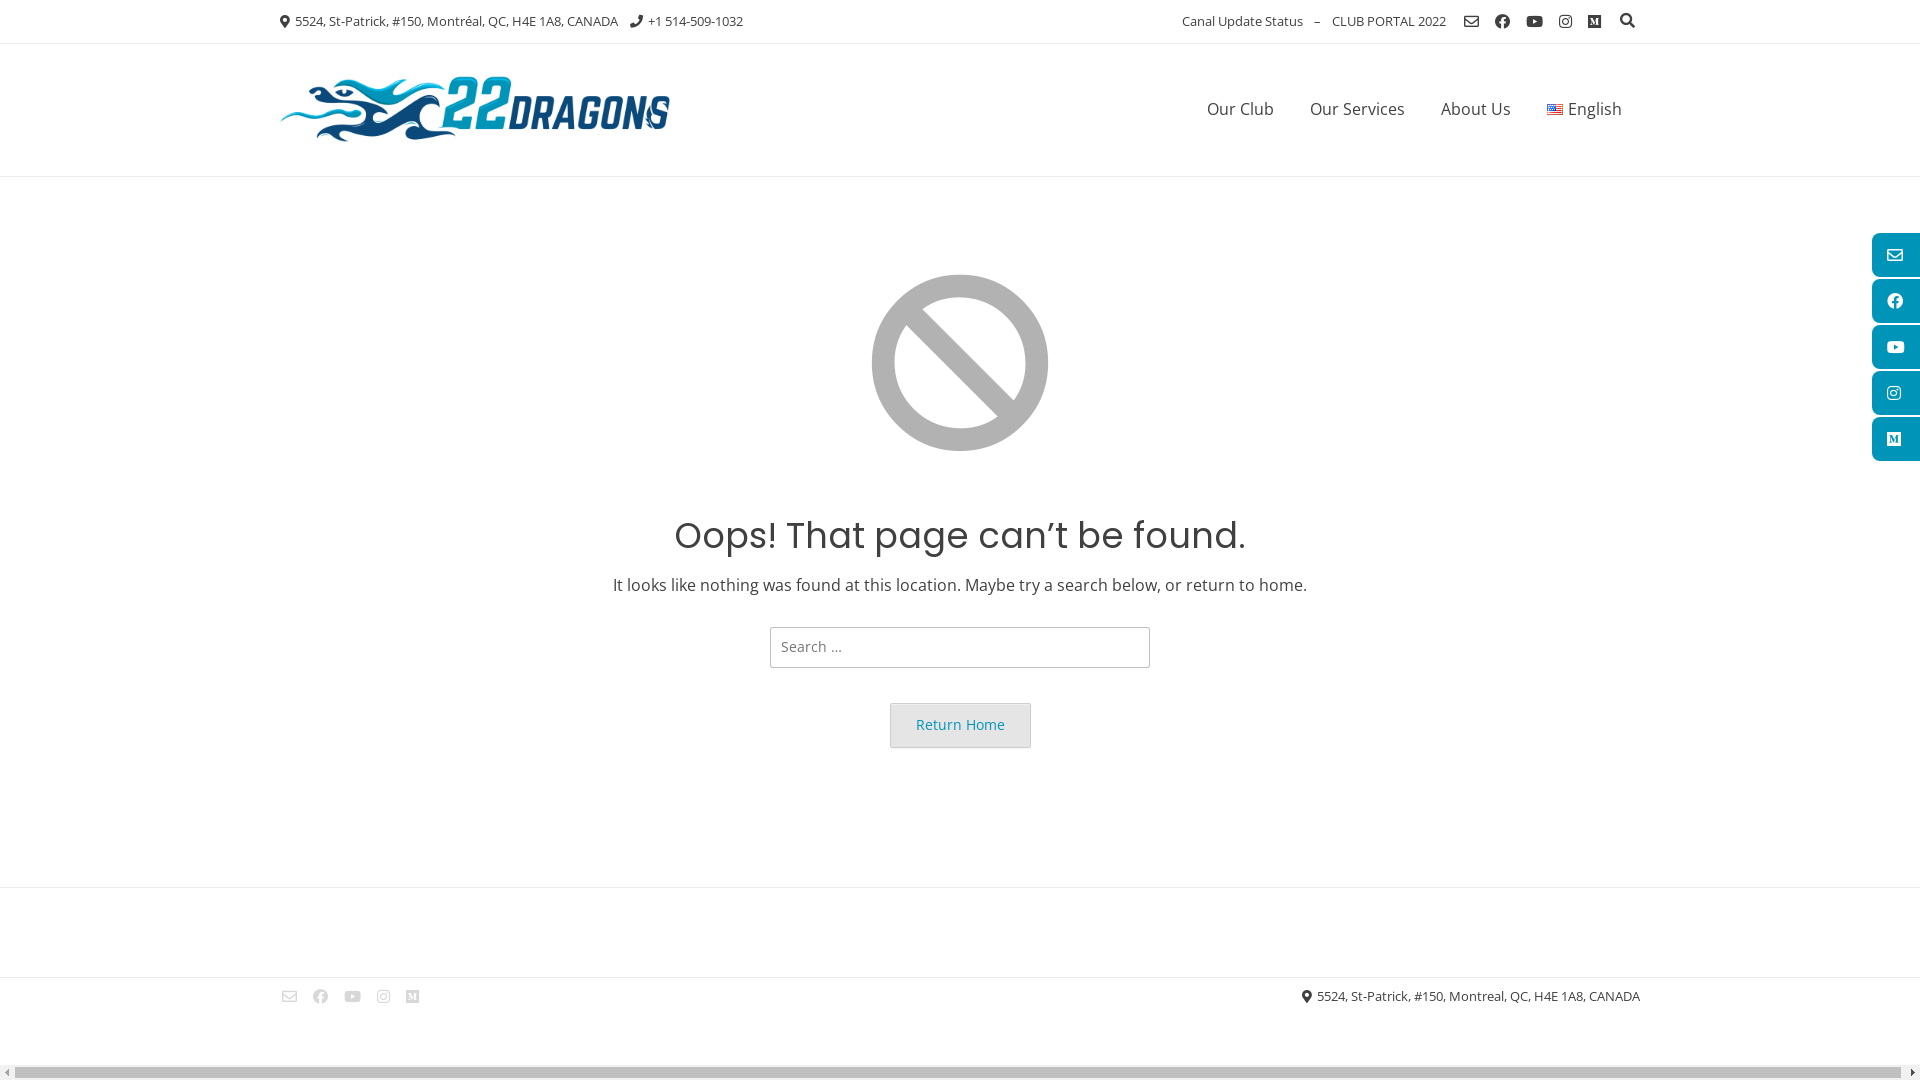  What do you see at coordinates (1566, 22) in the screenshot?
I see `Follow Us on Instagram` at bounding box center [1566, 22].